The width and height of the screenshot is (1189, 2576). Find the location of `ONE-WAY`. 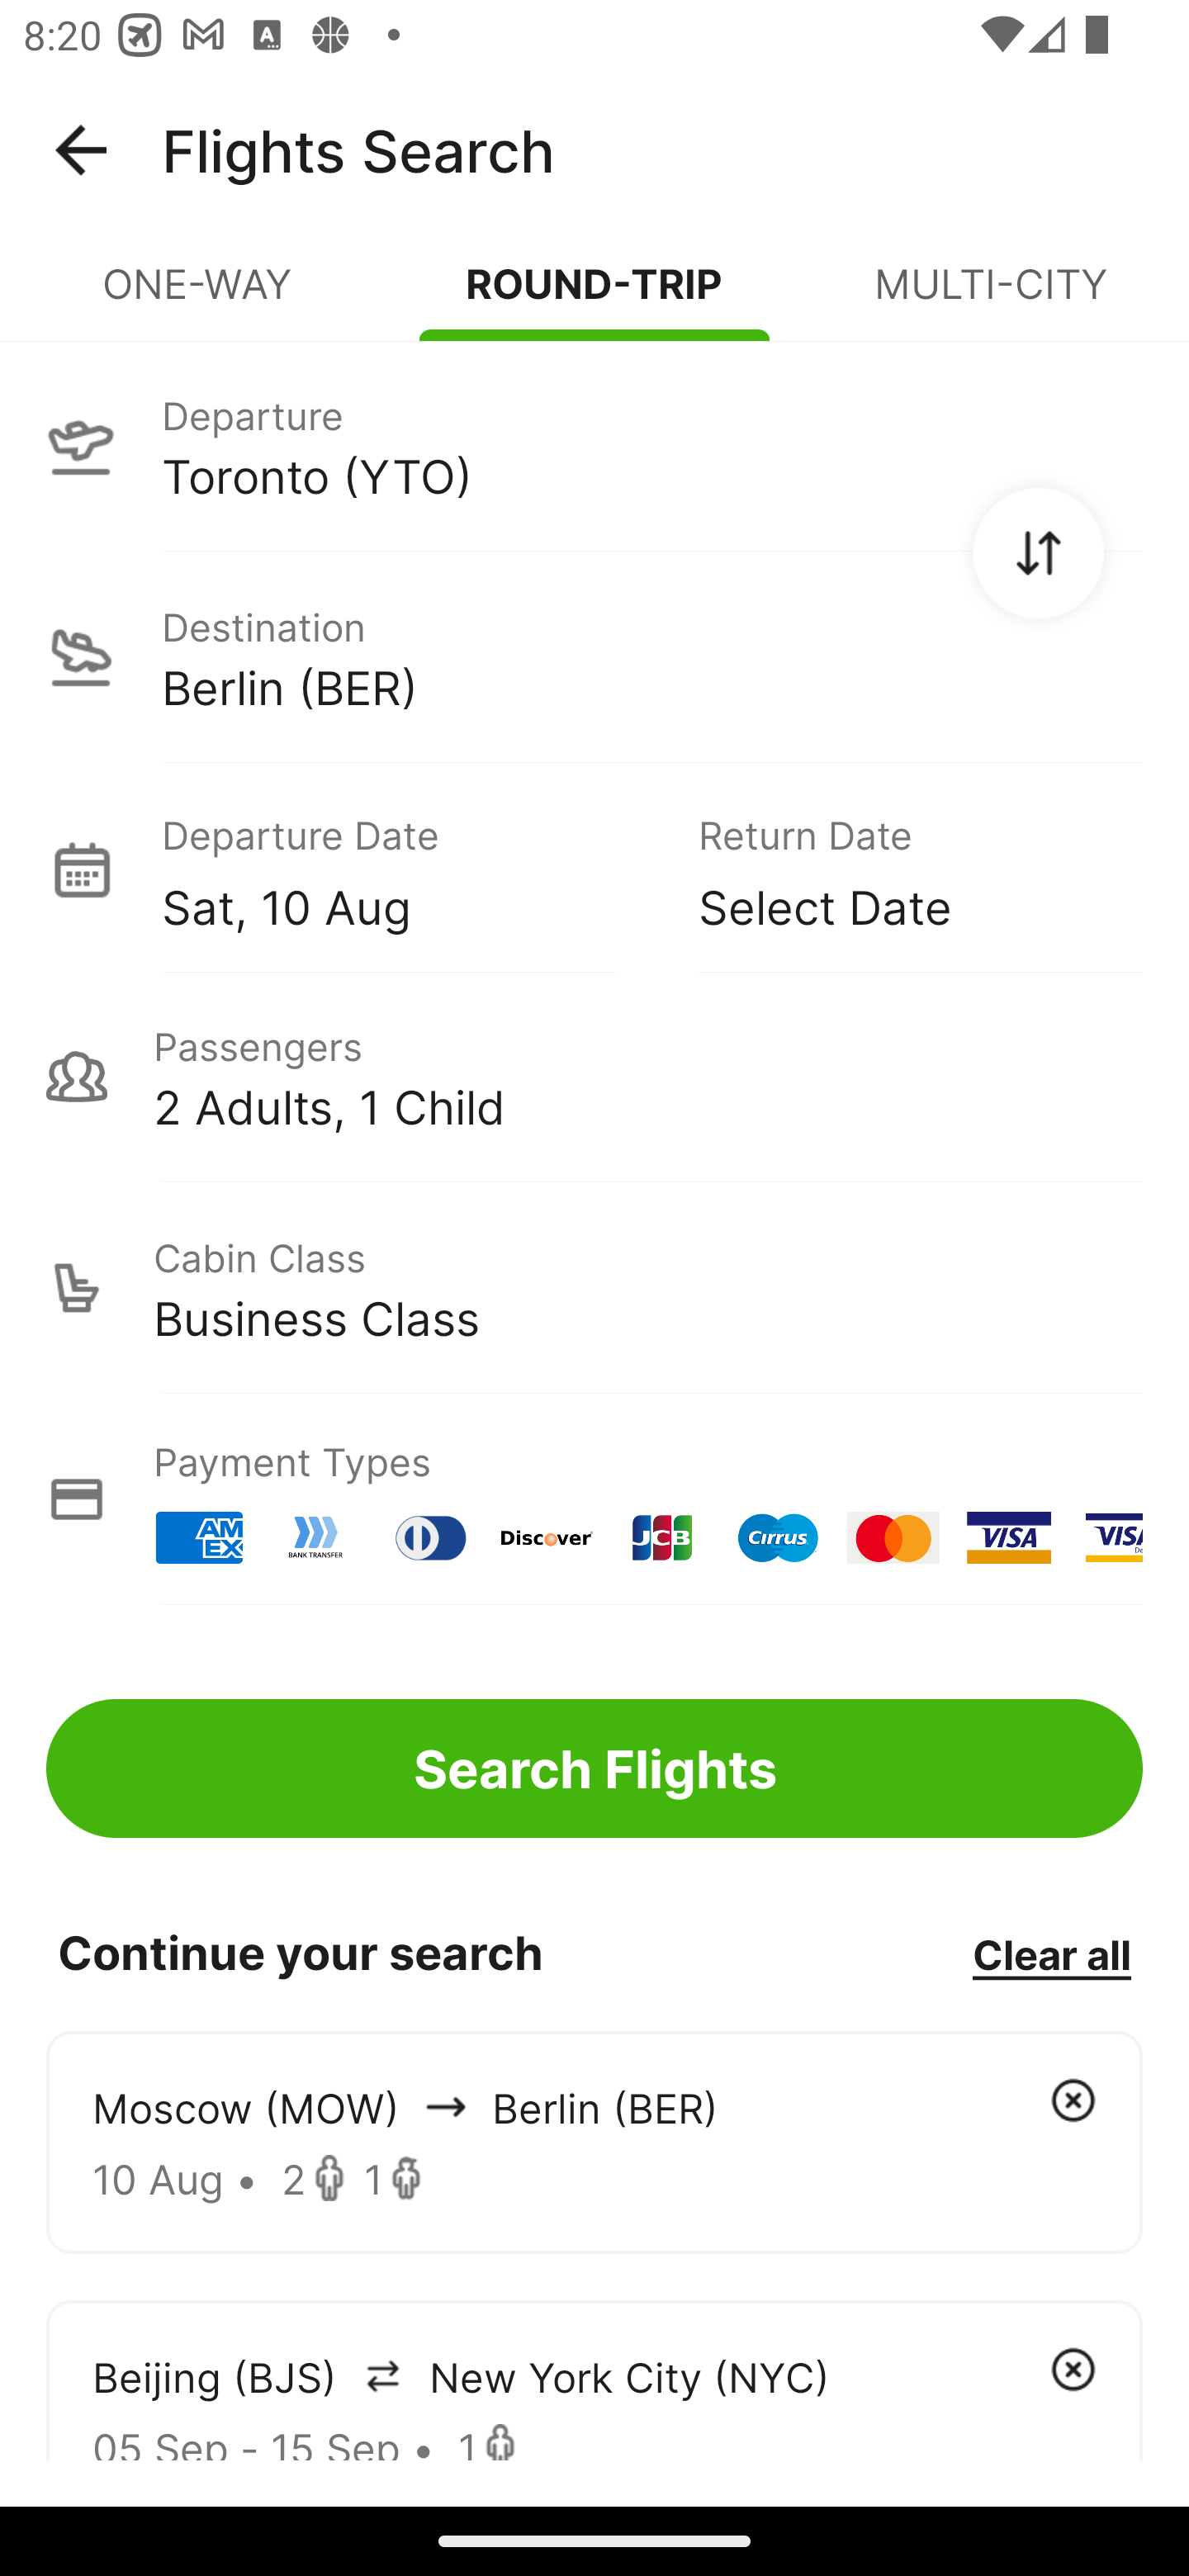

ONE-WAY is located at coordinates (198, 297).